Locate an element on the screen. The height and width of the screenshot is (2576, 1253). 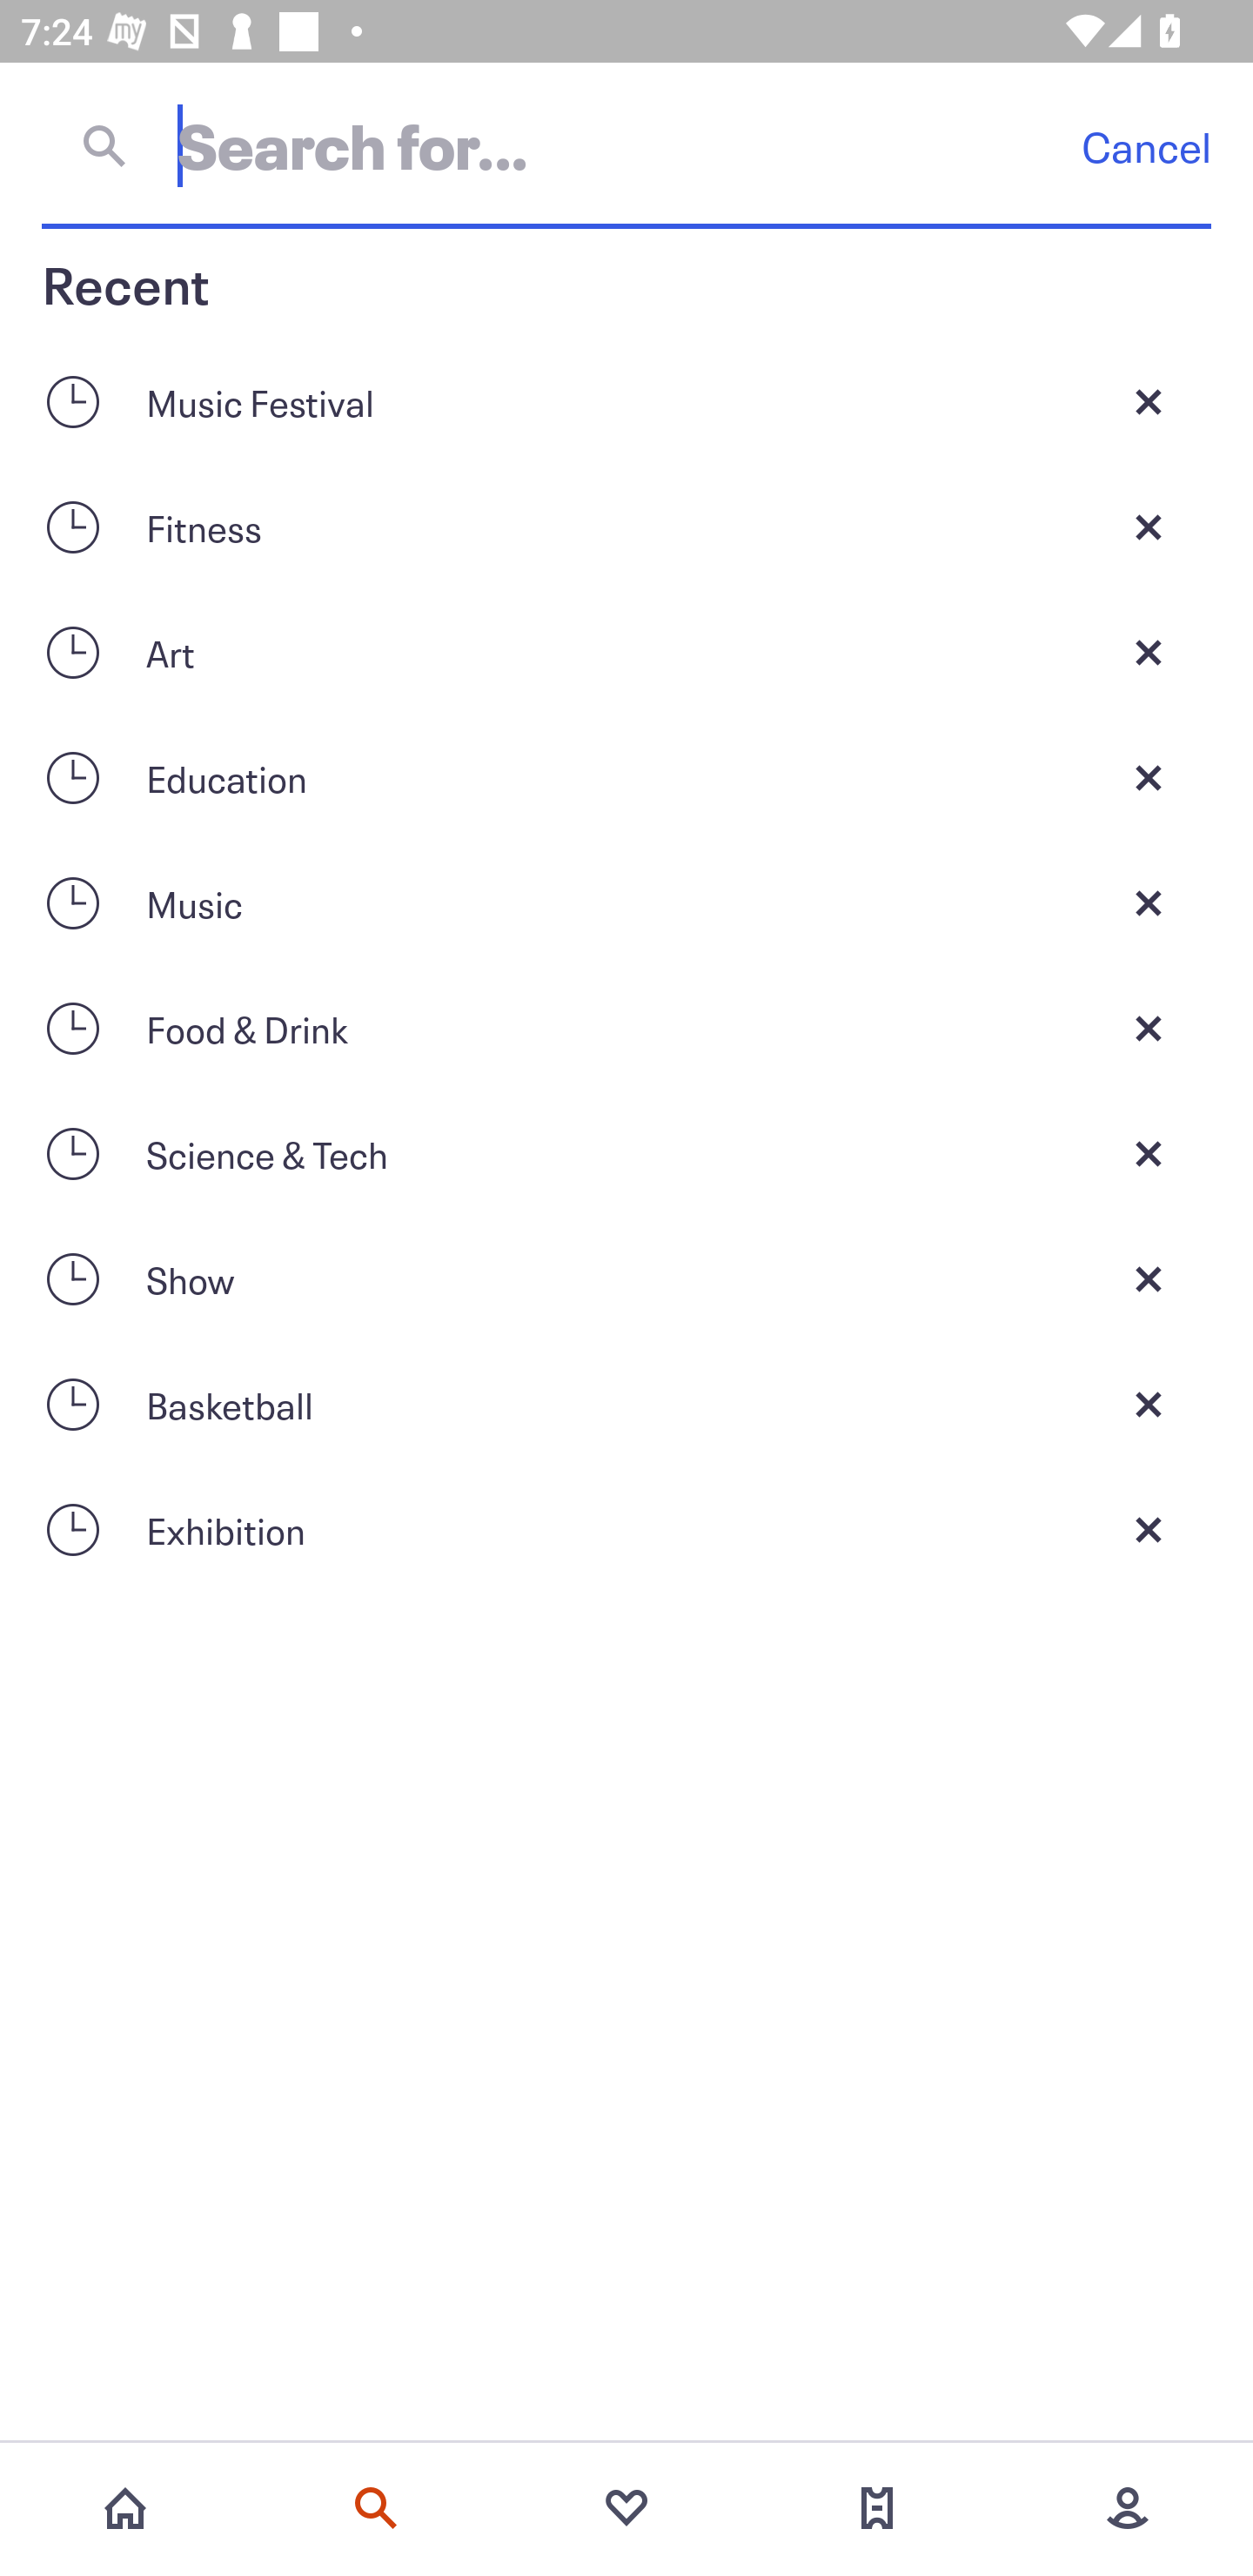
Close current screen is located at coordinates (1149, 1154).